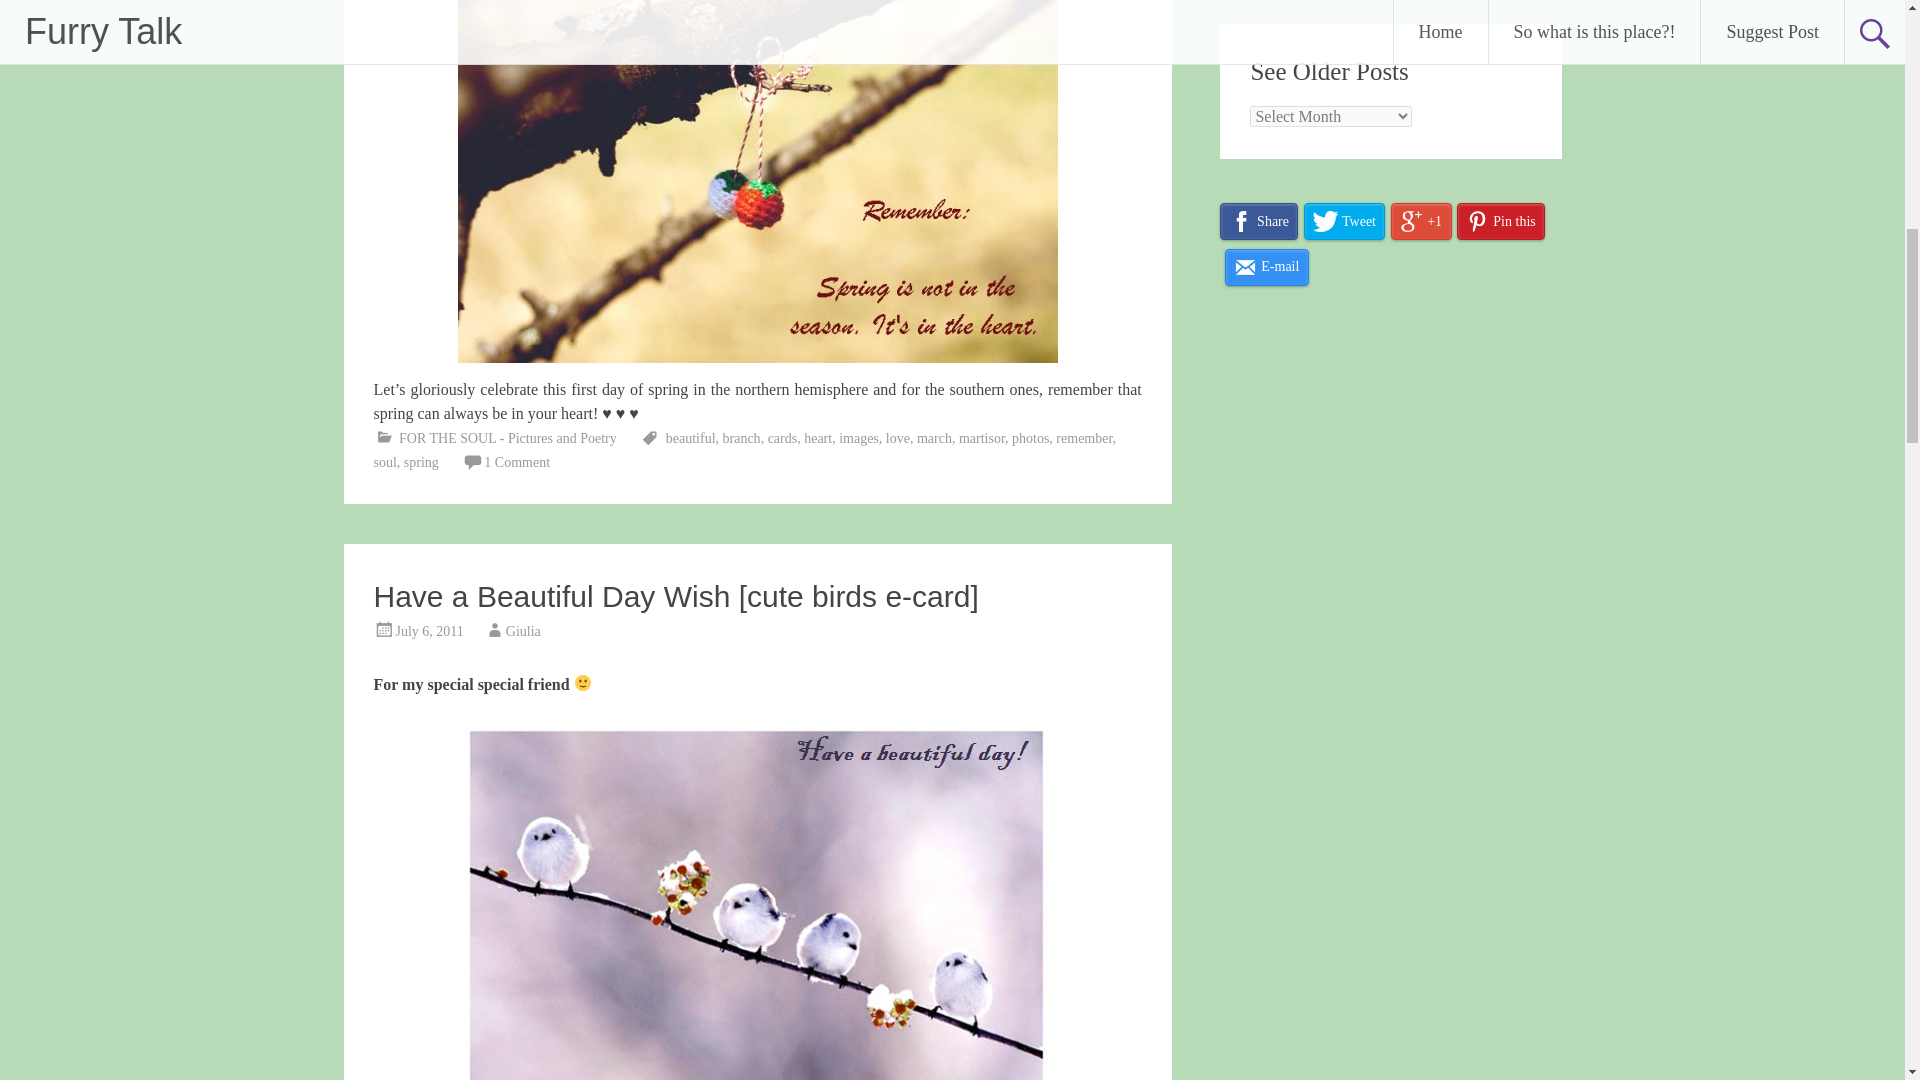  I want to click on cards, so click(783, 438).